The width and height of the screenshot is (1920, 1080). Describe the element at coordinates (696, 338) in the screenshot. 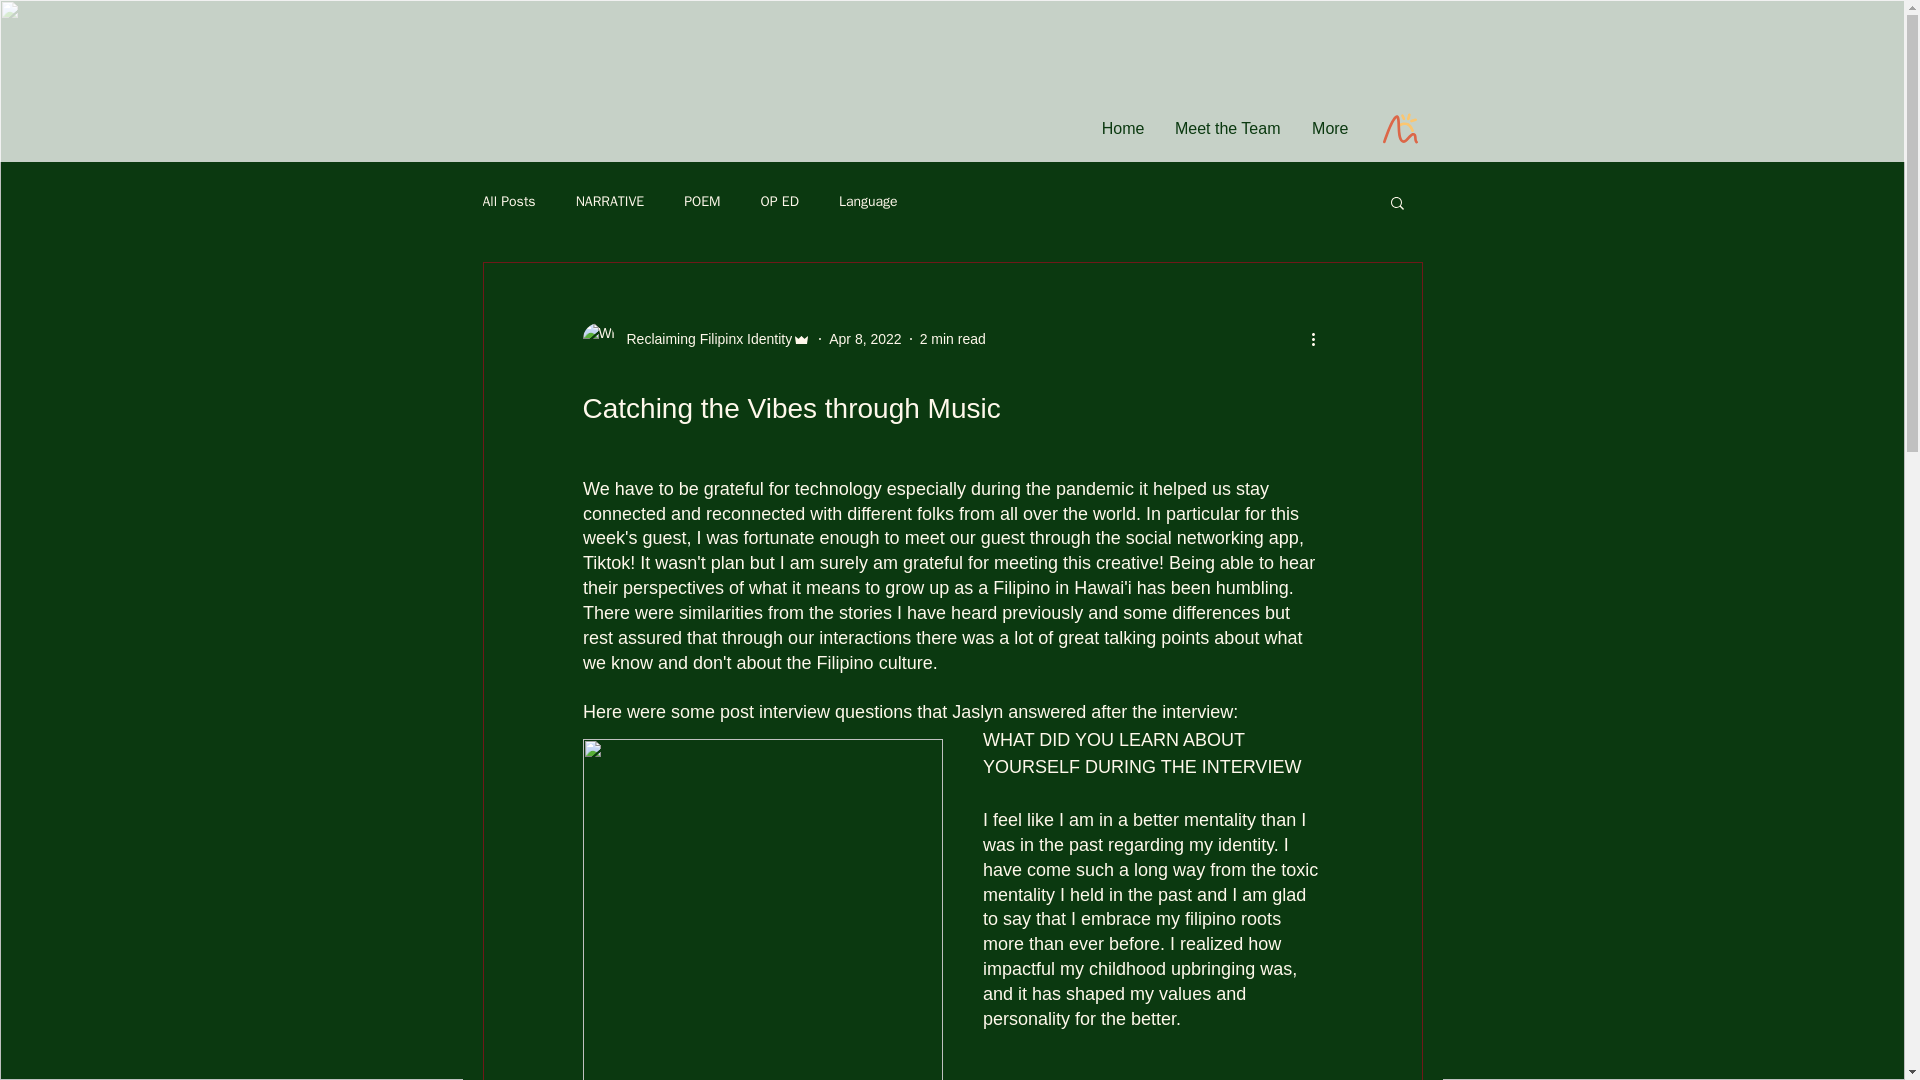

I see `Reclaiming Filipinx Identity` at that location.